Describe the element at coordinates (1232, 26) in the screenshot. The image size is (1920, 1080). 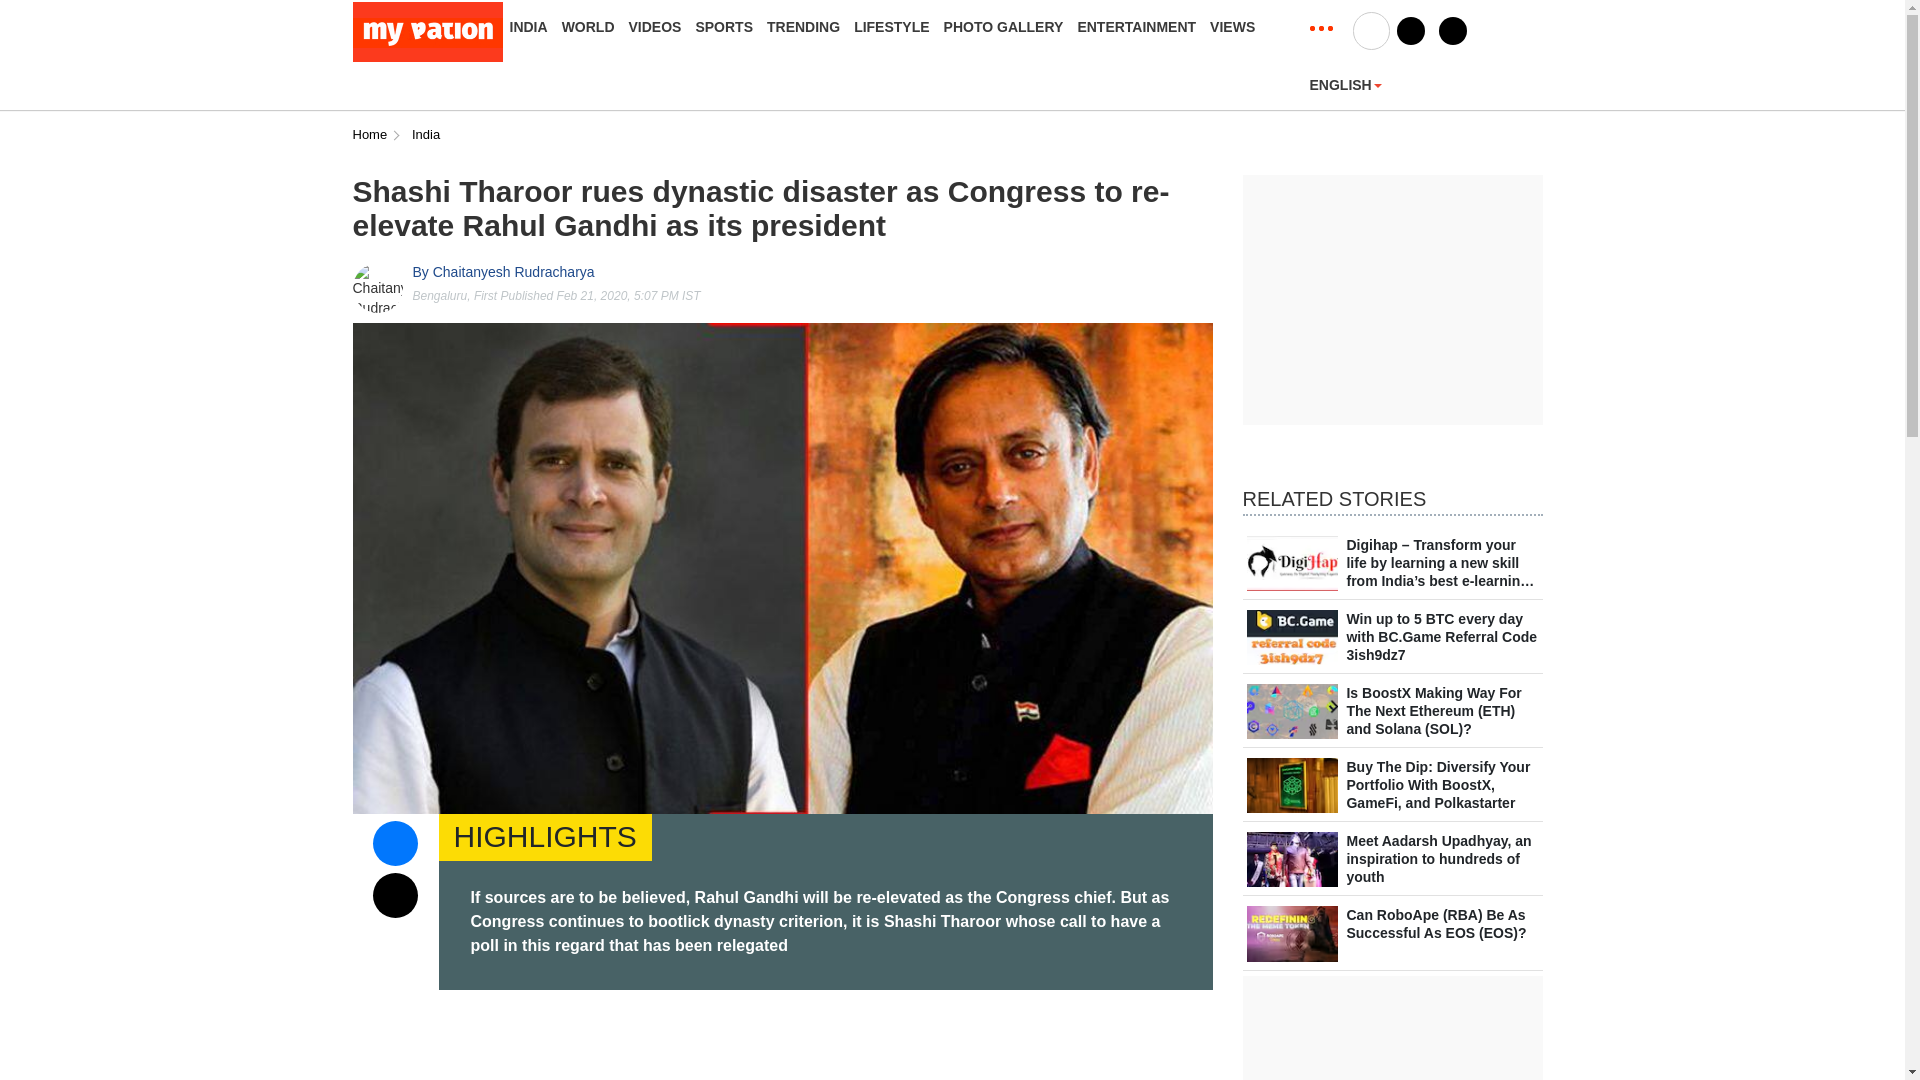
I see `Views` at that location.